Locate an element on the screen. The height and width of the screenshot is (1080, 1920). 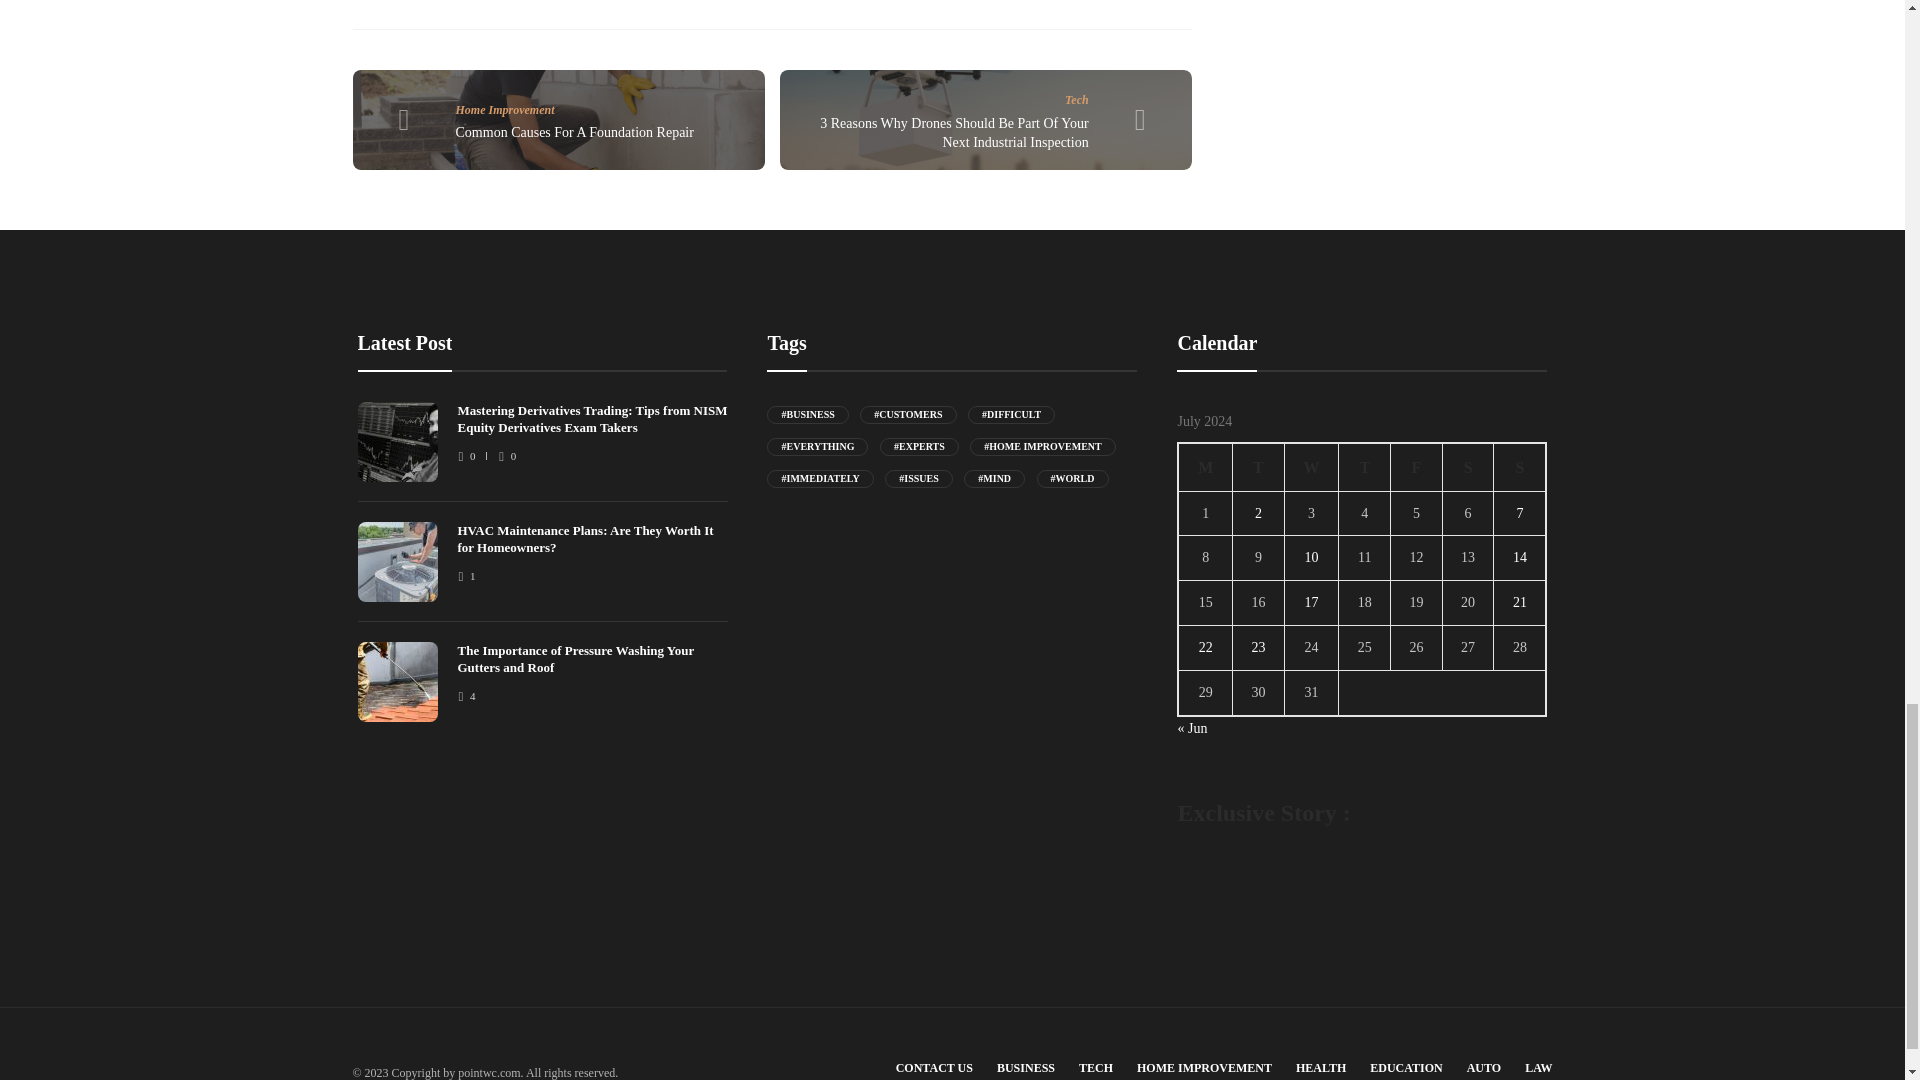
Sunday is located at coordinates (1520, 466).